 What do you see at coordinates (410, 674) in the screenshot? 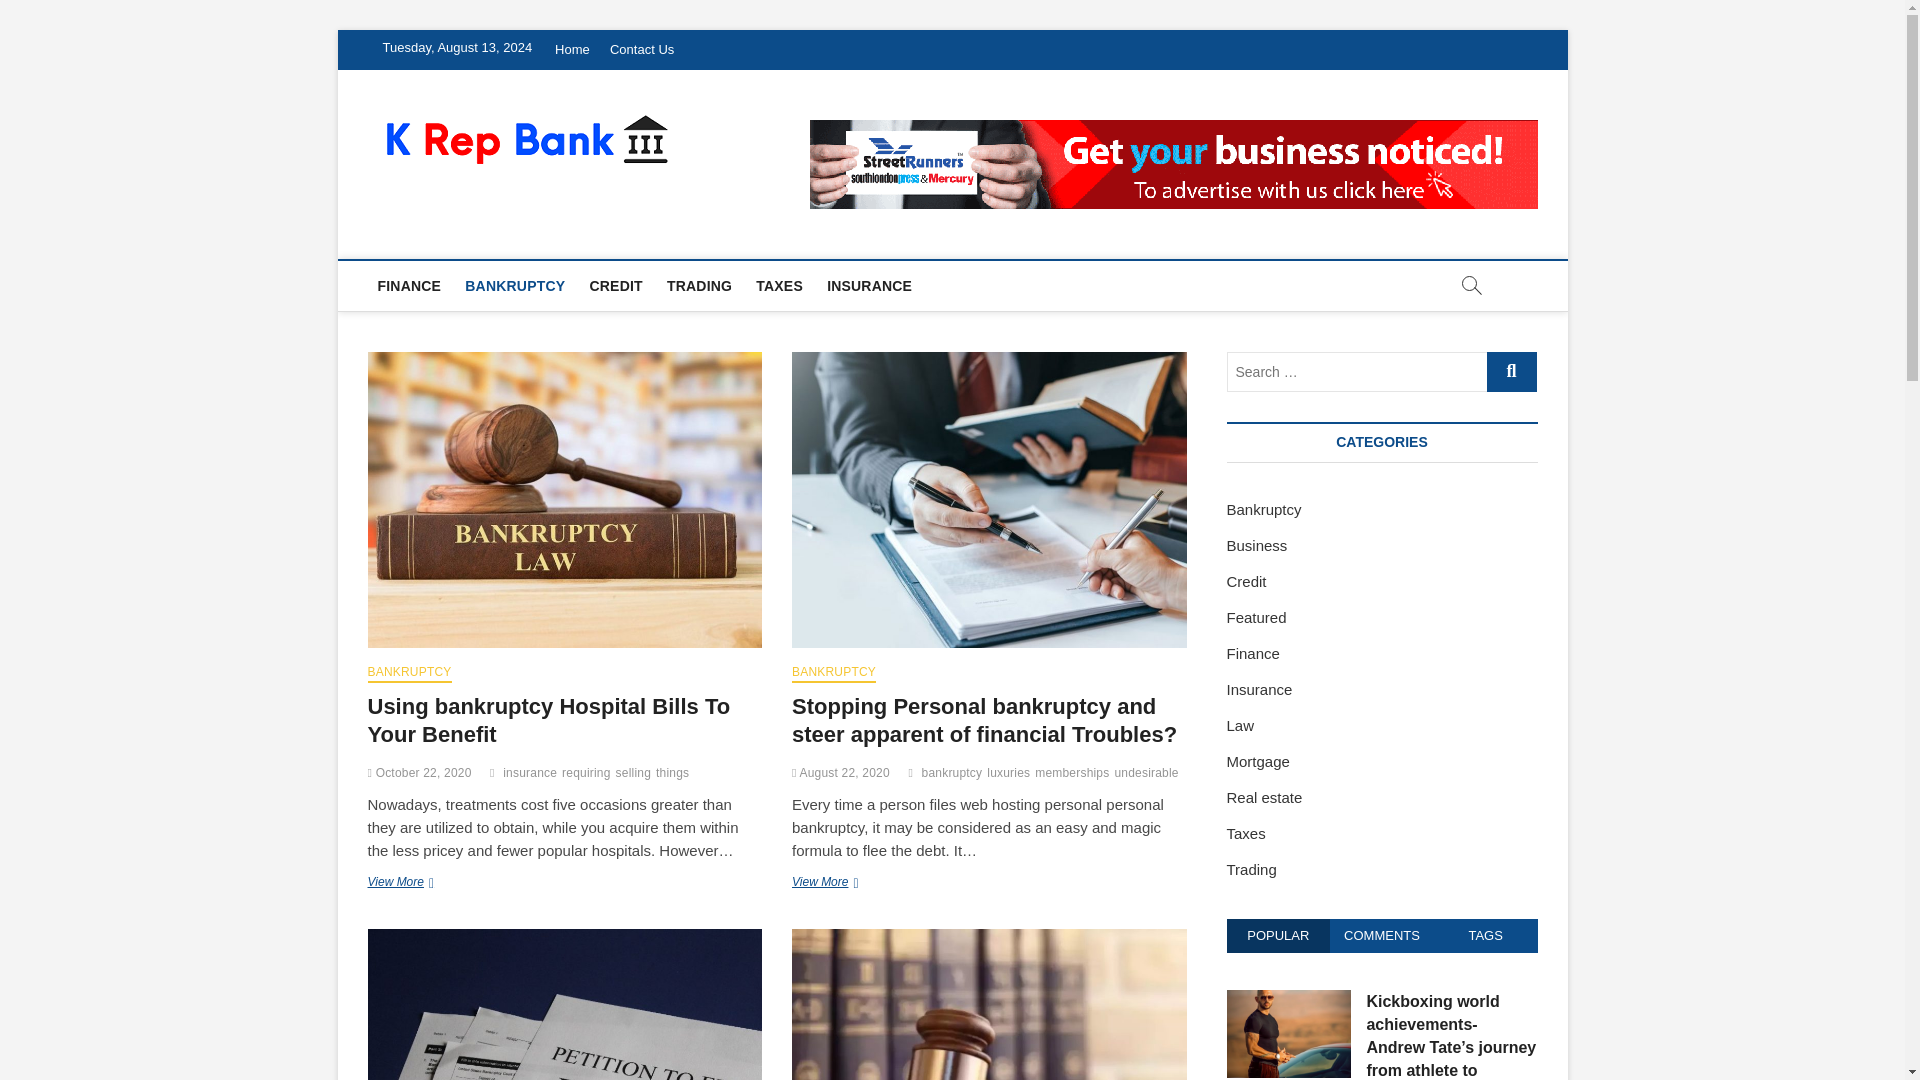
I see `BANKRUPTCY` at bounding box center [410, 674].